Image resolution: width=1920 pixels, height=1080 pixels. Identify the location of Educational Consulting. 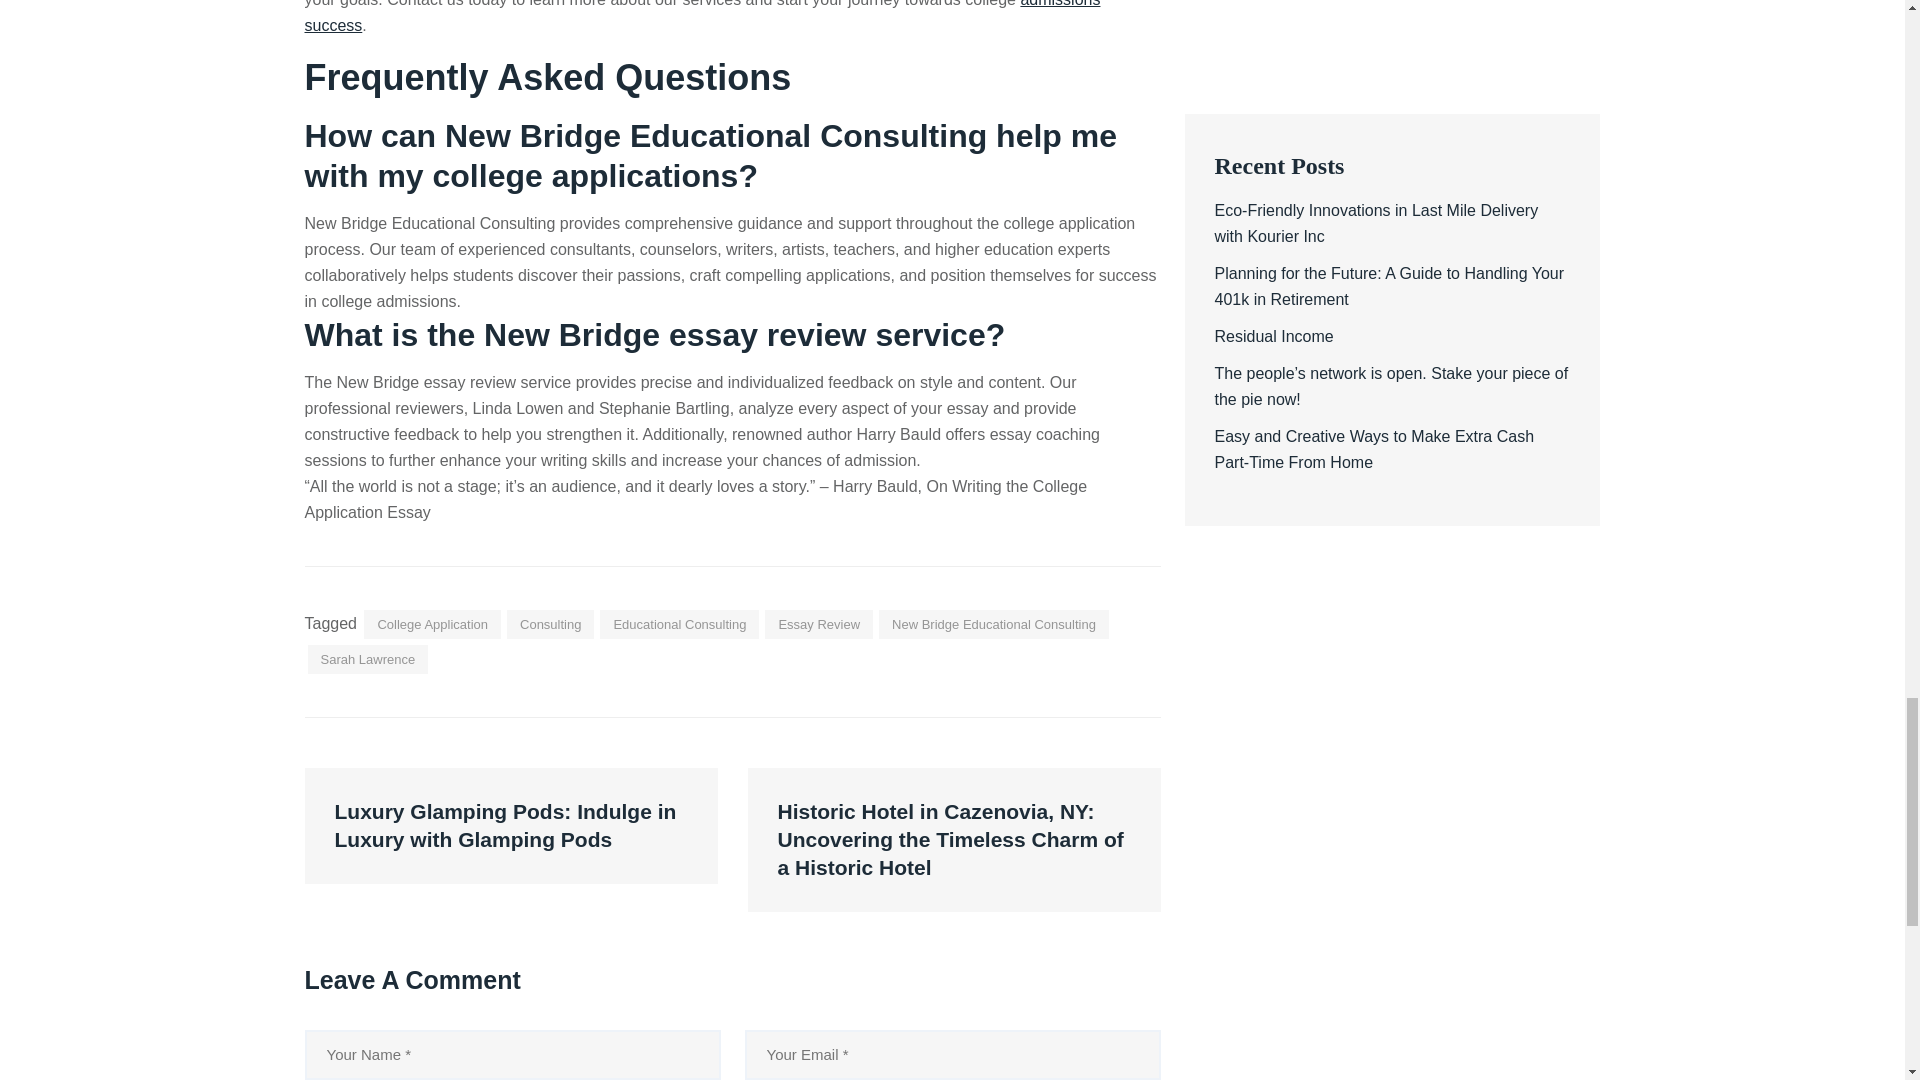
(678, 624).